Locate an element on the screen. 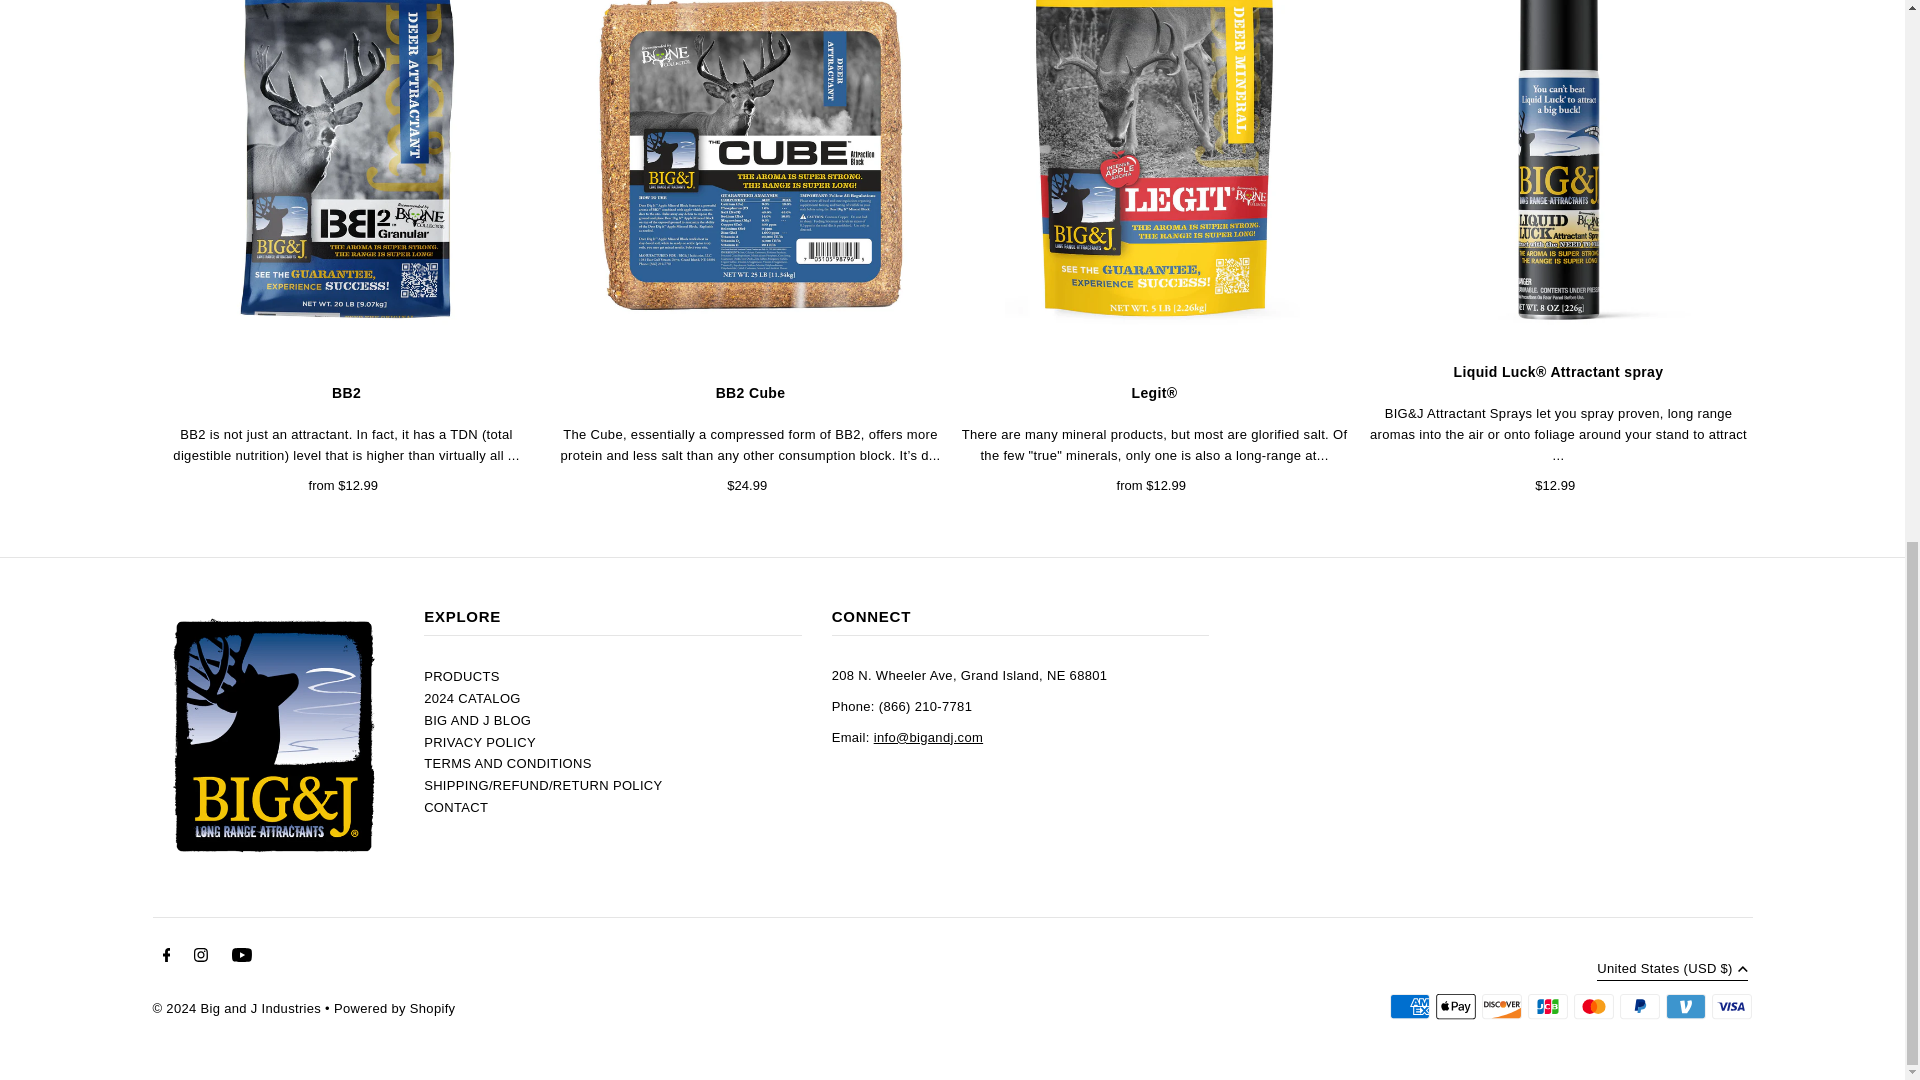 The height and width of the screenshot is (1080, 1920). Apple Pay is located at coordinates (1456, 1006).